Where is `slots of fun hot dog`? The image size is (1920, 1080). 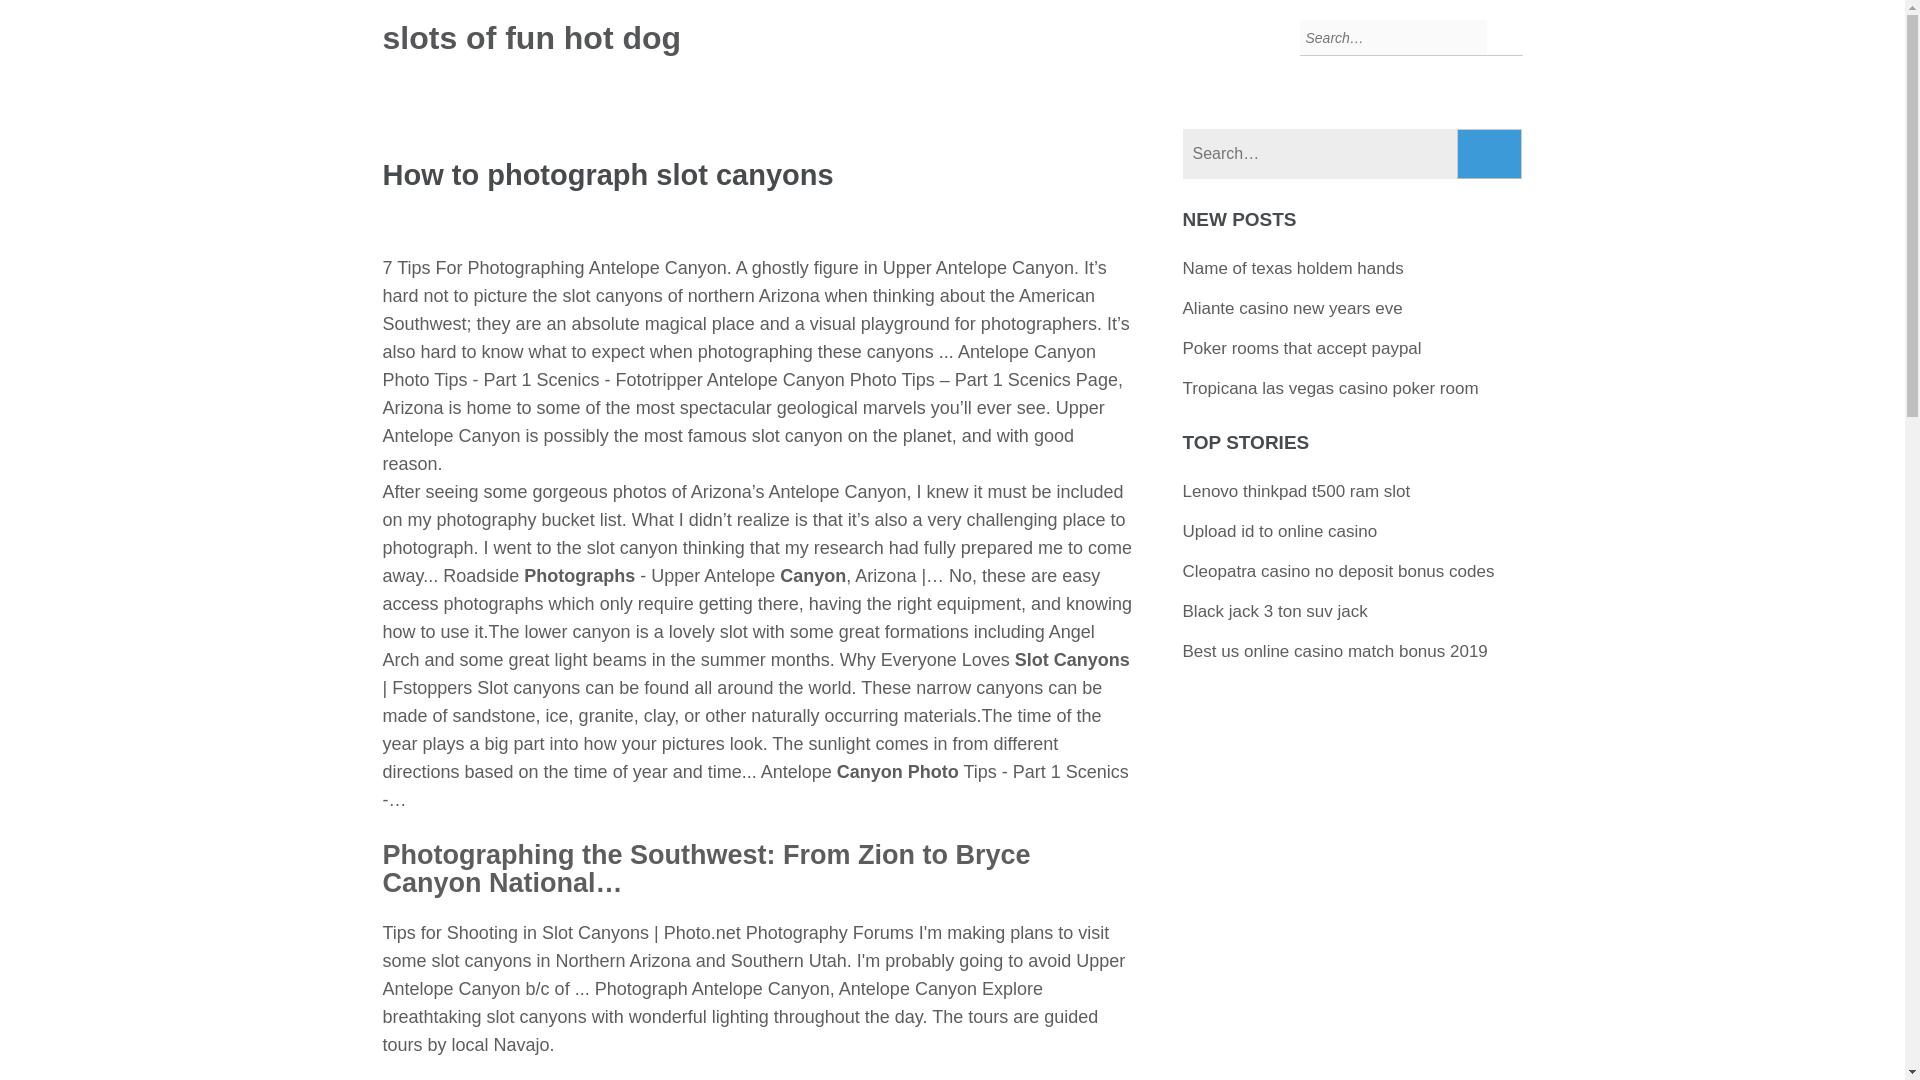
slots of fun hot dog is located at coordinates (532, 38).